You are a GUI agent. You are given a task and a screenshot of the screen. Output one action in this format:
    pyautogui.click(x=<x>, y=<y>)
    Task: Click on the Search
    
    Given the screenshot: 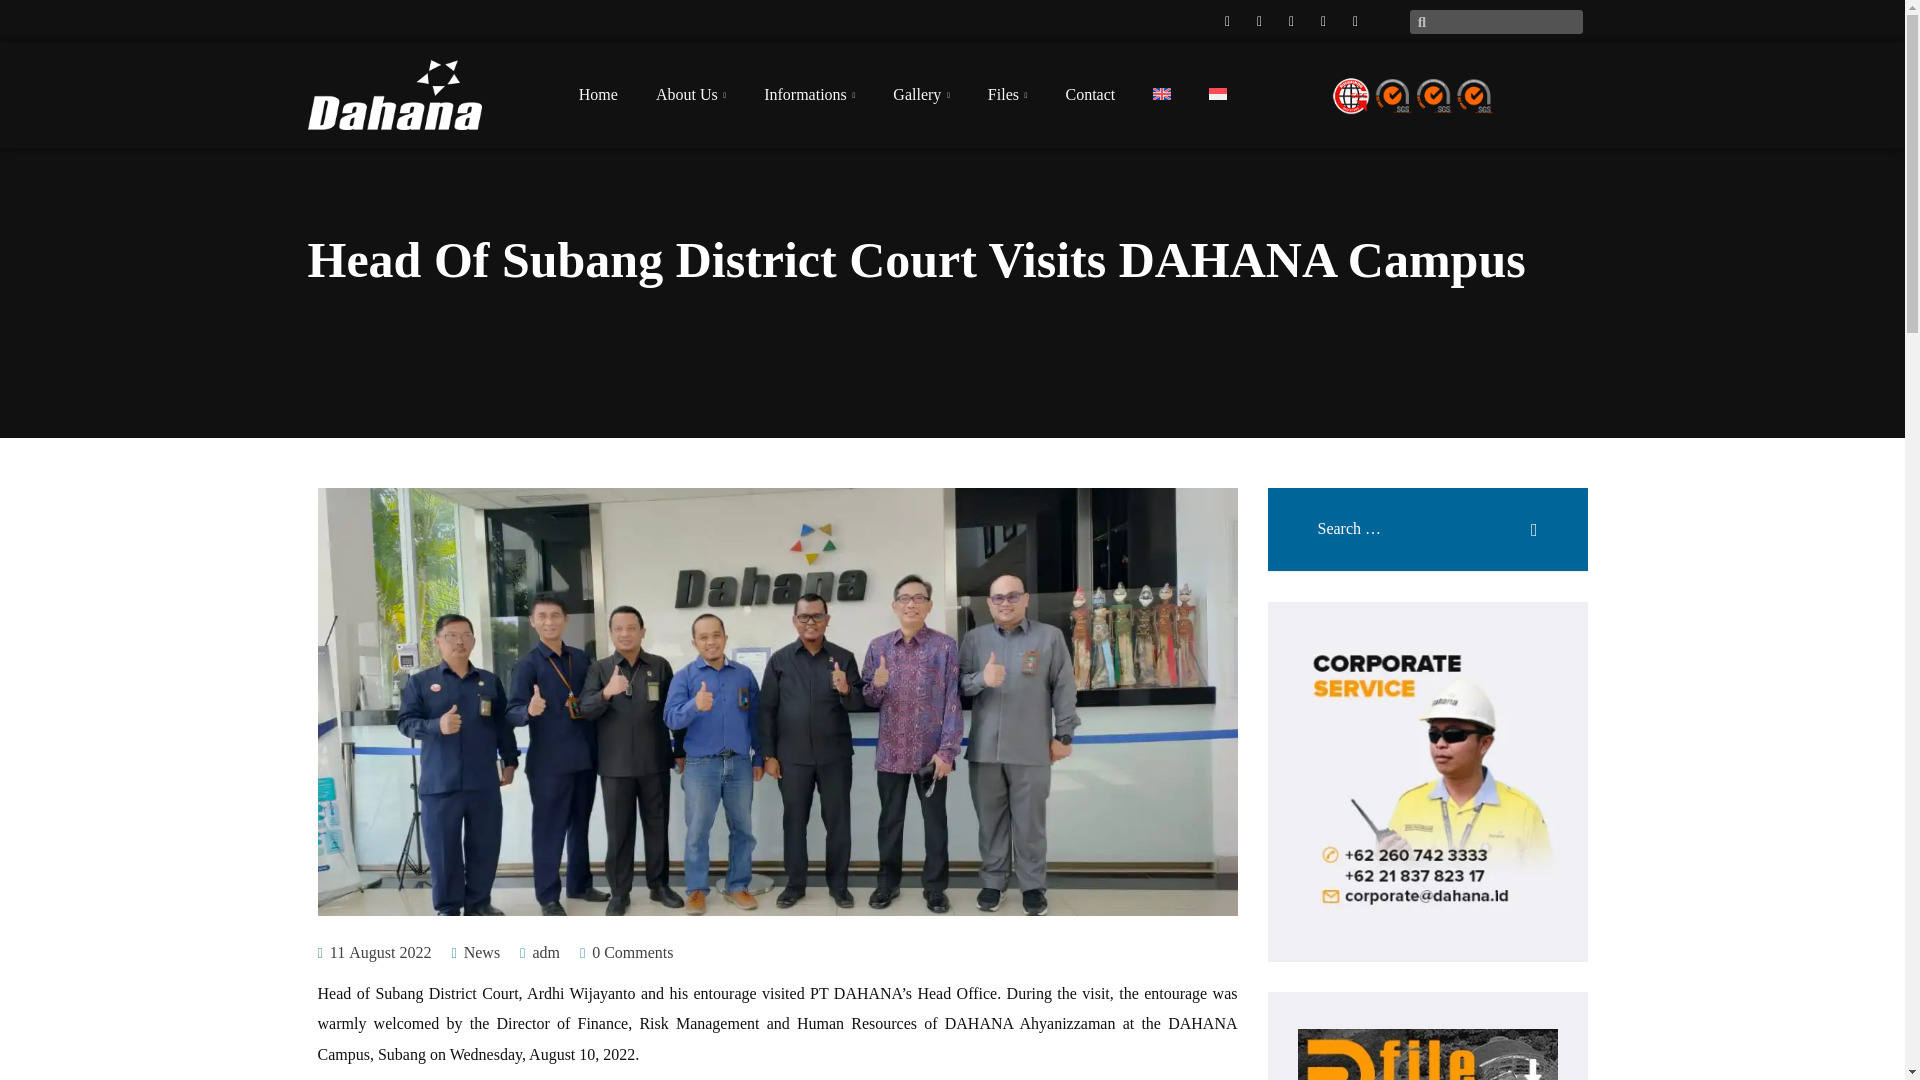 What is the action you would take?
    pyautogui.click(x=1512, y=520)
    